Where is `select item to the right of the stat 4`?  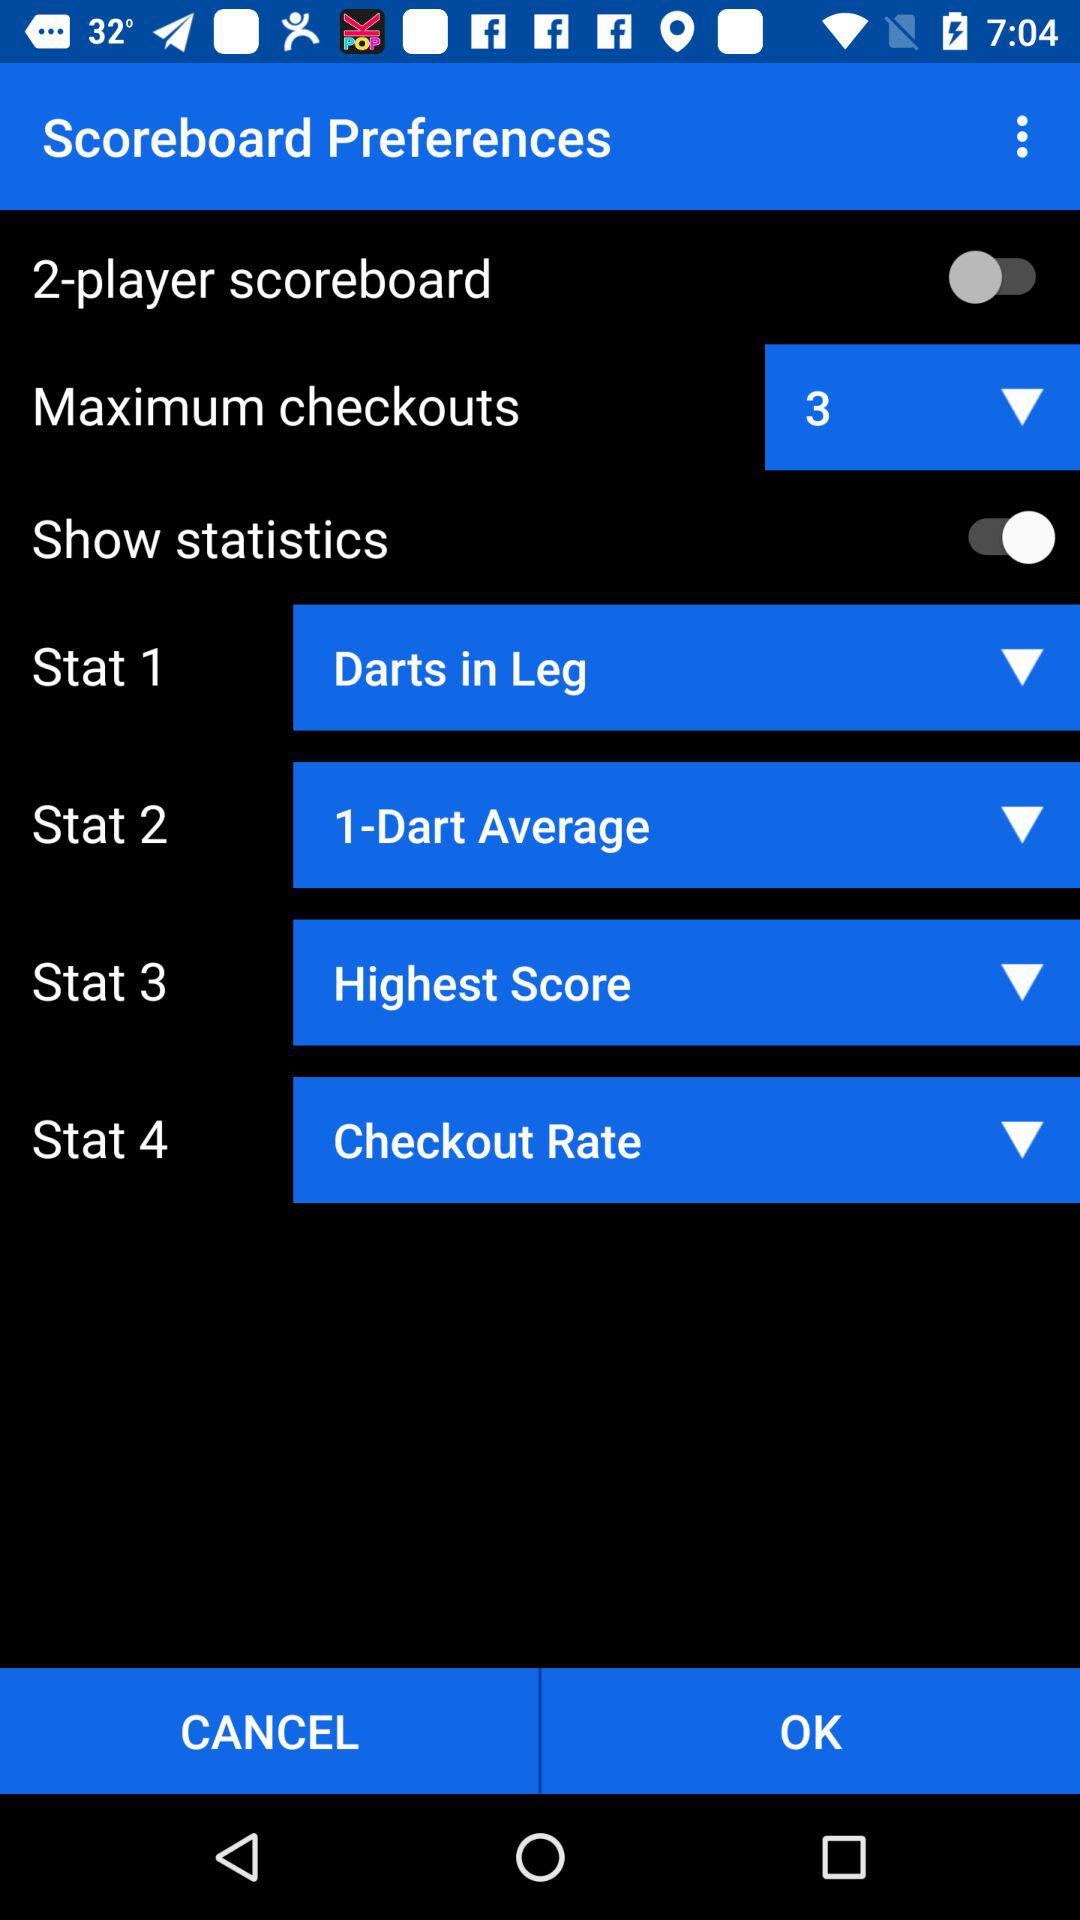
select item to the right of the stat 4 is located at coordinates (686, 1140).